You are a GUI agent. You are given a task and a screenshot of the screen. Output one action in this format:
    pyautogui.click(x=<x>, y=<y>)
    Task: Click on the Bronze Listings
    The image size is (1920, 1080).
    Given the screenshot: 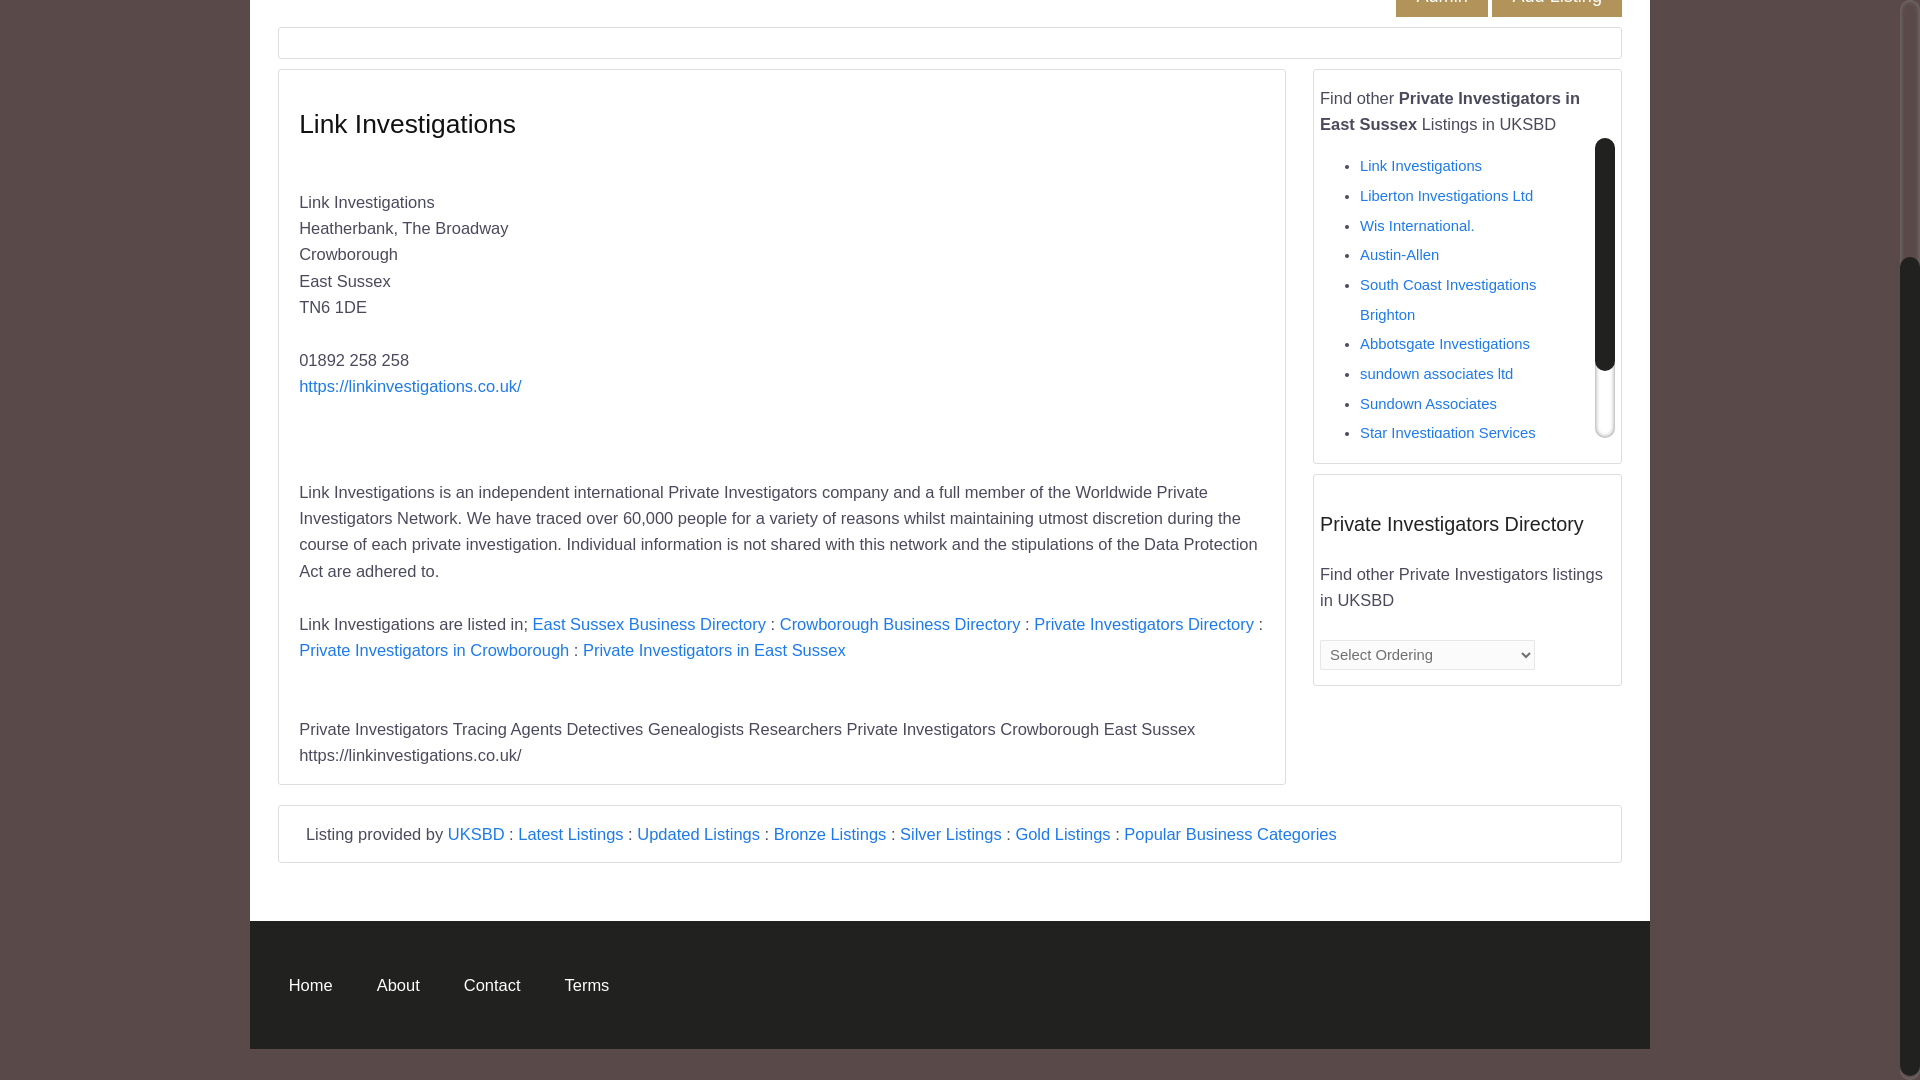 What is the action you would take?
    pyautogui.click(x=830, y=834)
    